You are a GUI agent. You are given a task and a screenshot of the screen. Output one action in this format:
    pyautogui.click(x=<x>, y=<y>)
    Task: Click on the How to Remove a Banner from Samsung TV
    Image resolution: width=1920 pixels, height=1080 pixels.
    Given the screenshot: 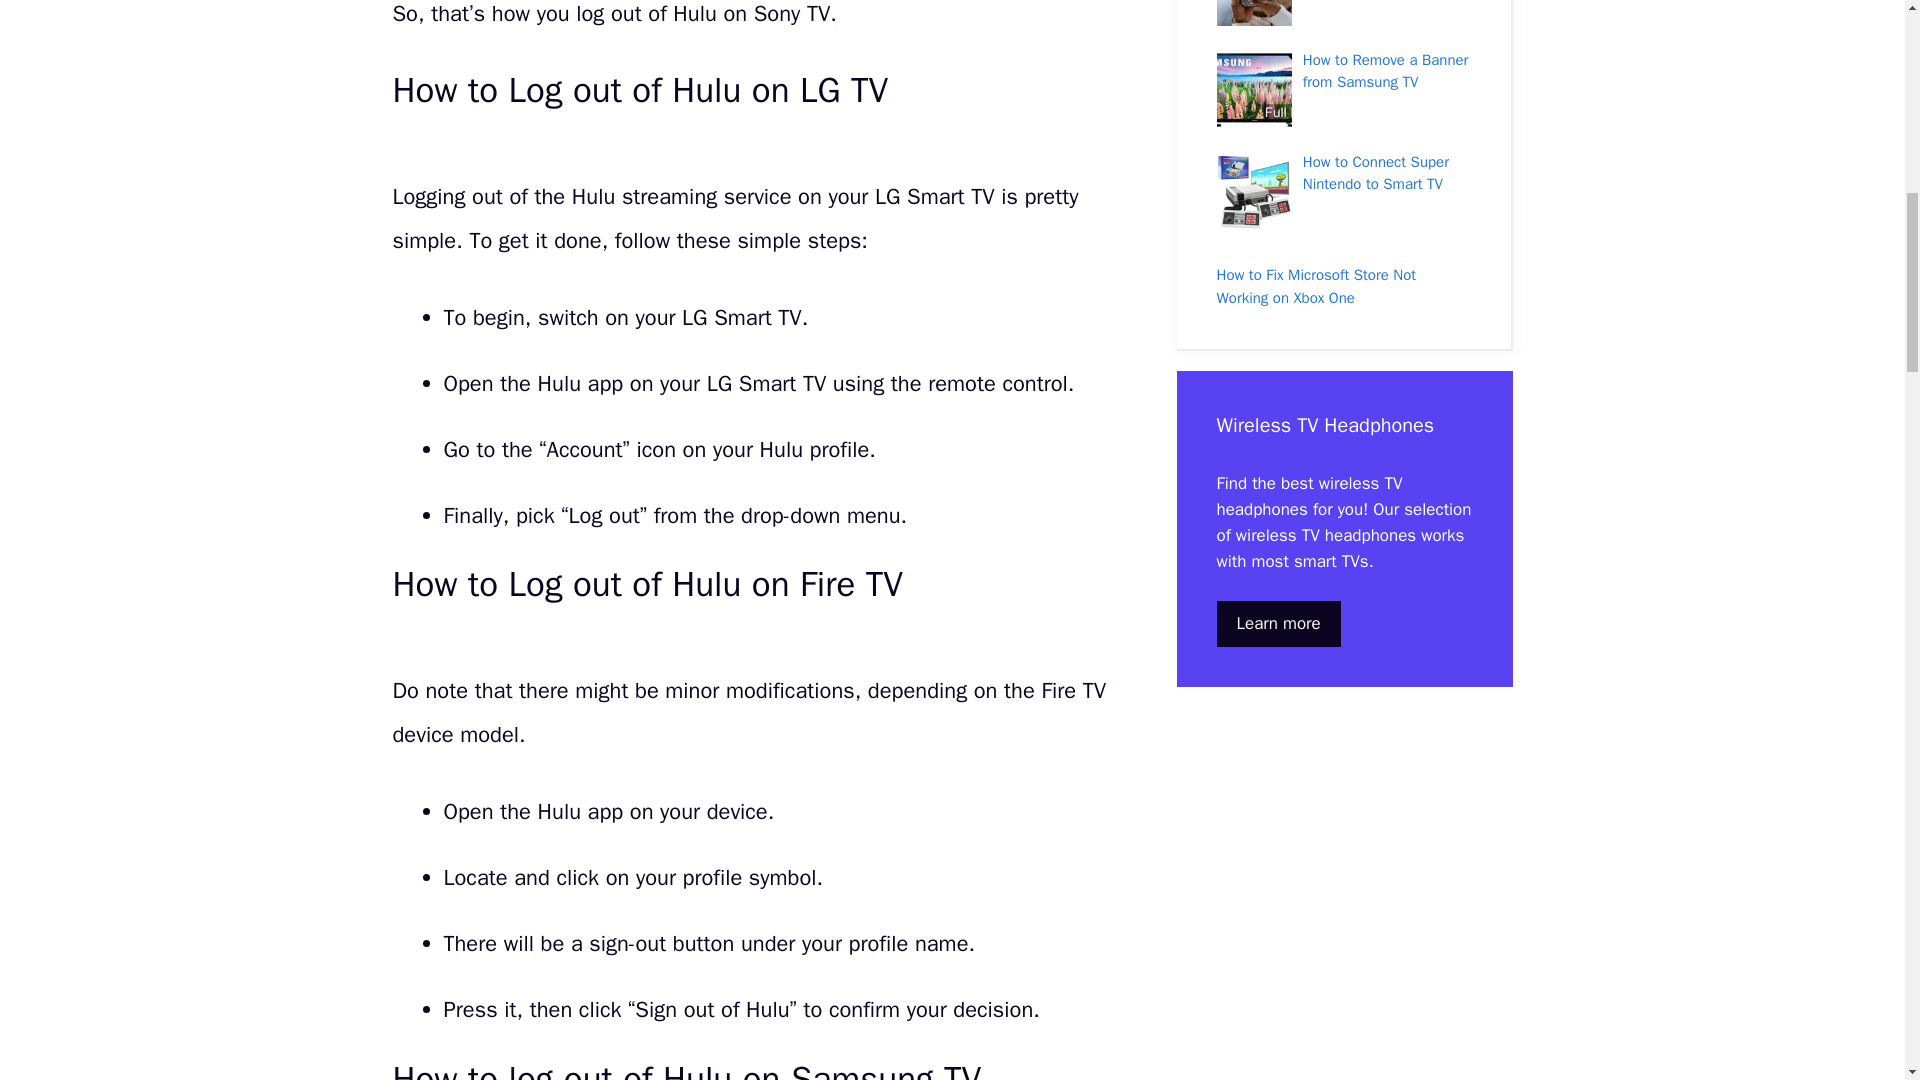 What is the action you would take?
    pyautogui.click(x=1386, y=70)
    